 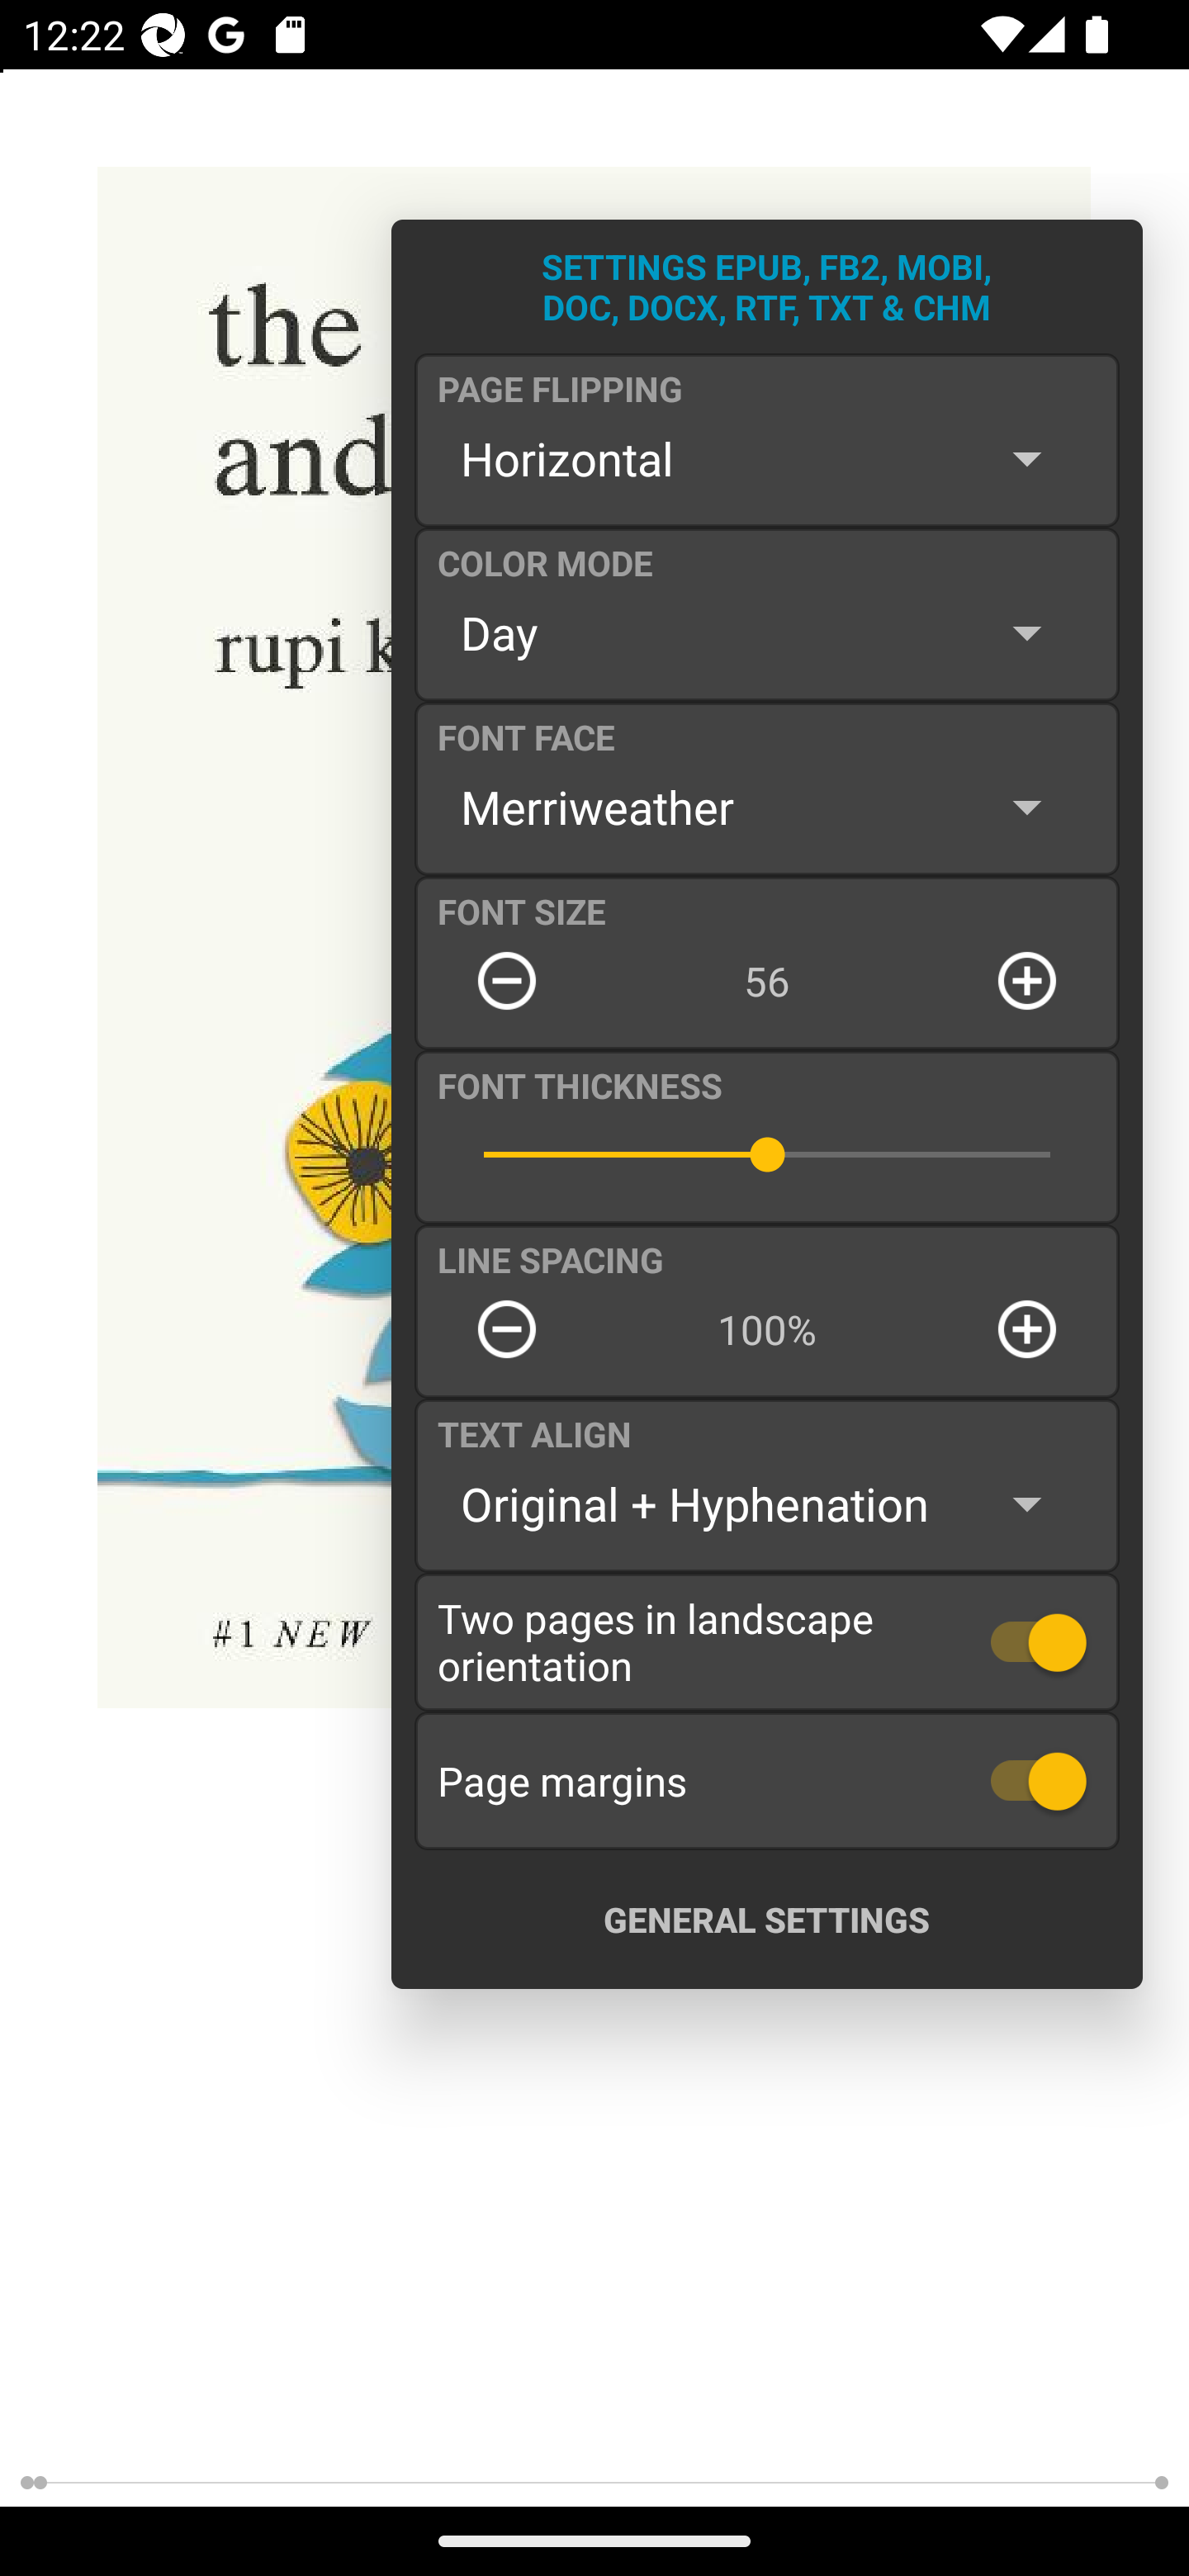 What do you see at coordinates (766, 458) in the screenshot?
I see `Horizontal` at bounding box center [766, 458].